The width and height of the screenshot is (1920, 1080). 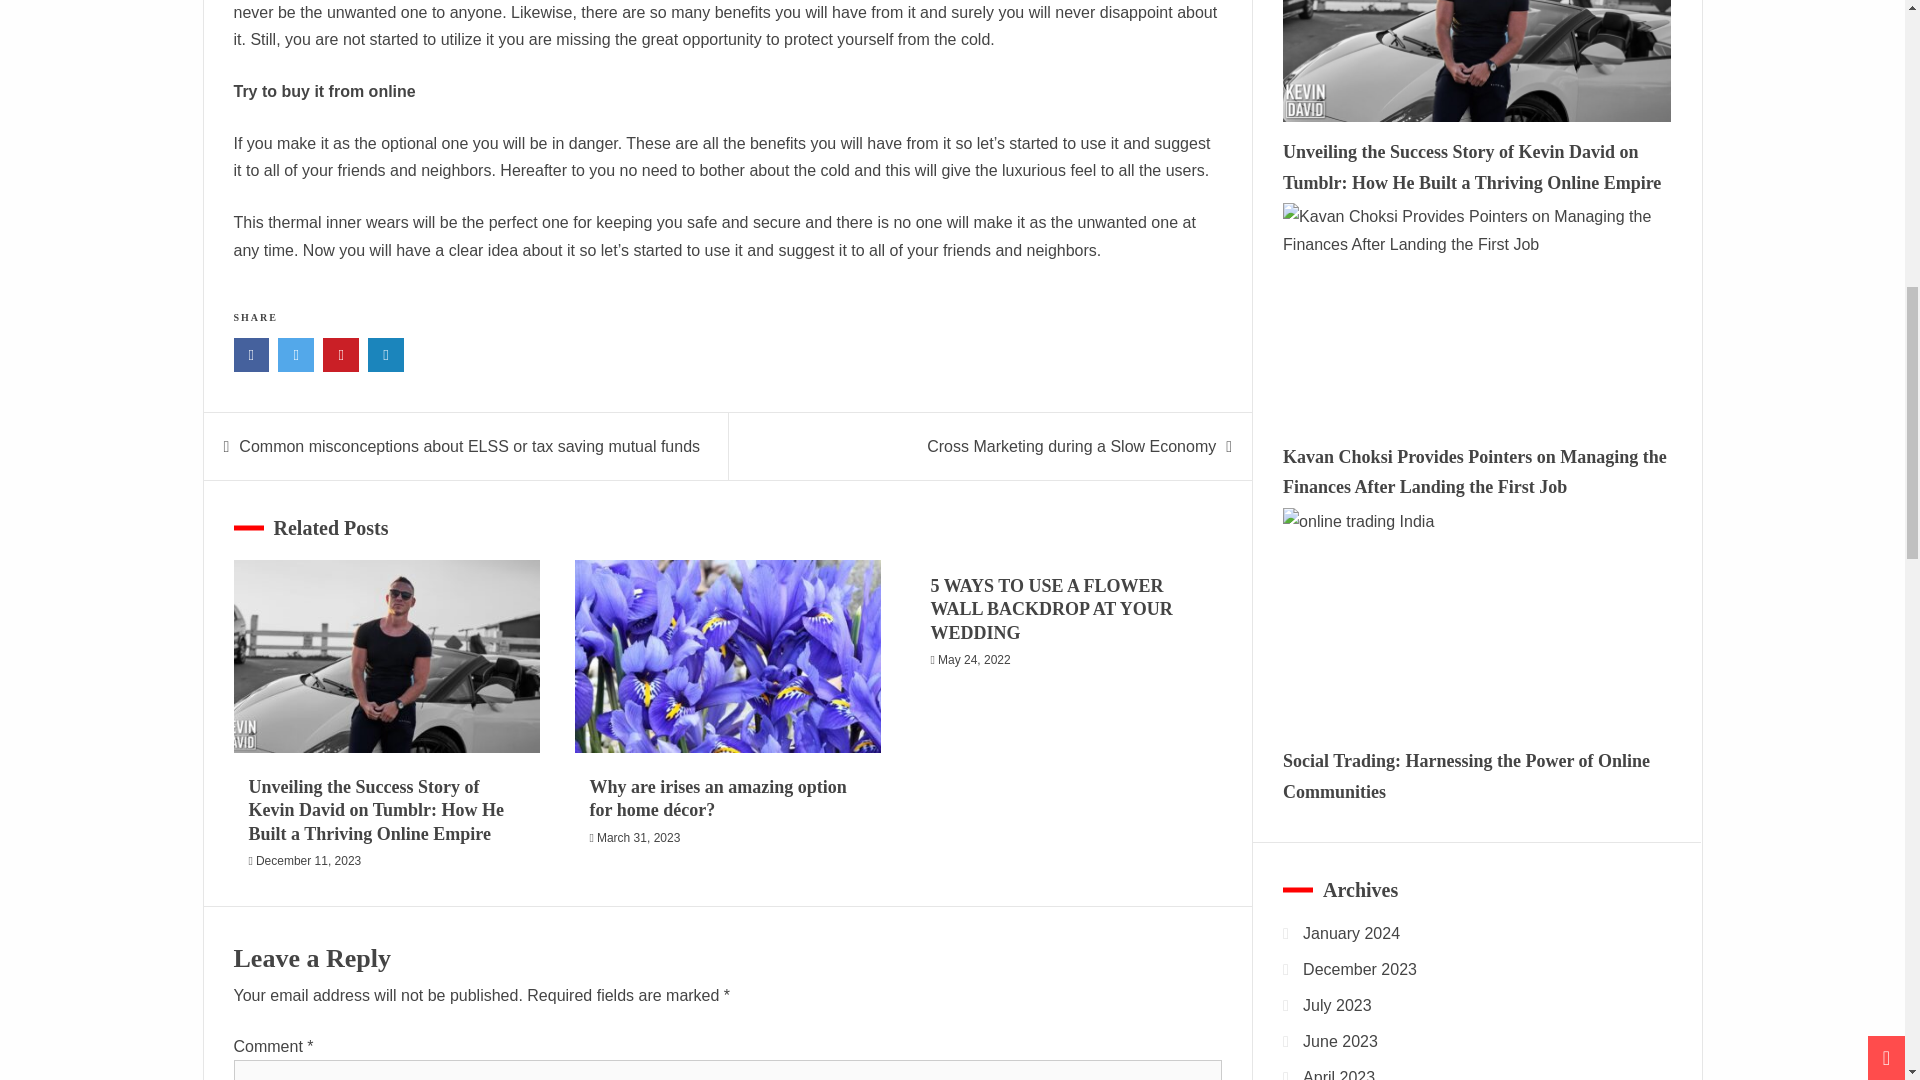 What do you see at coordinates (974, 660) in the screenshot?
I see `May 24, 2022` at bounding box center [974, 660].